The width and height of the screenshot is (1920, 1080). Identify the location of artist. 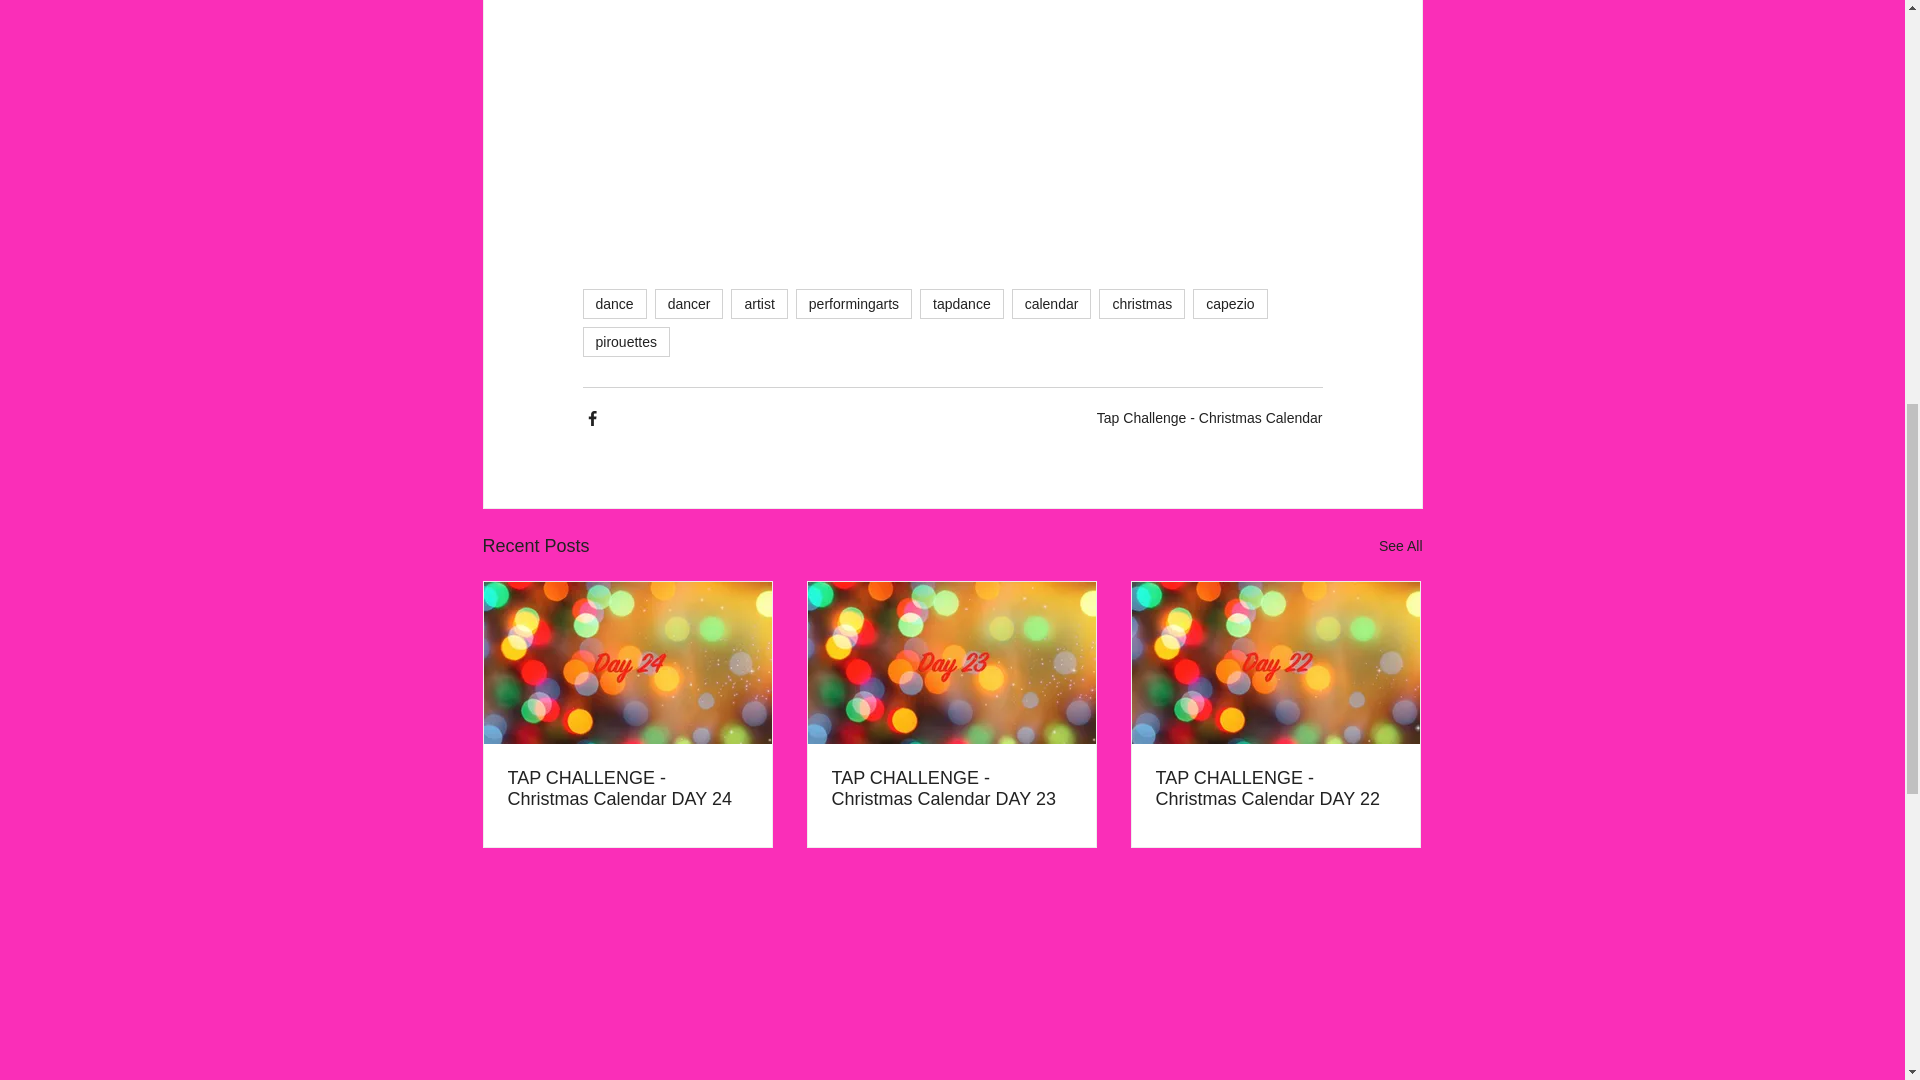
(759, 304).